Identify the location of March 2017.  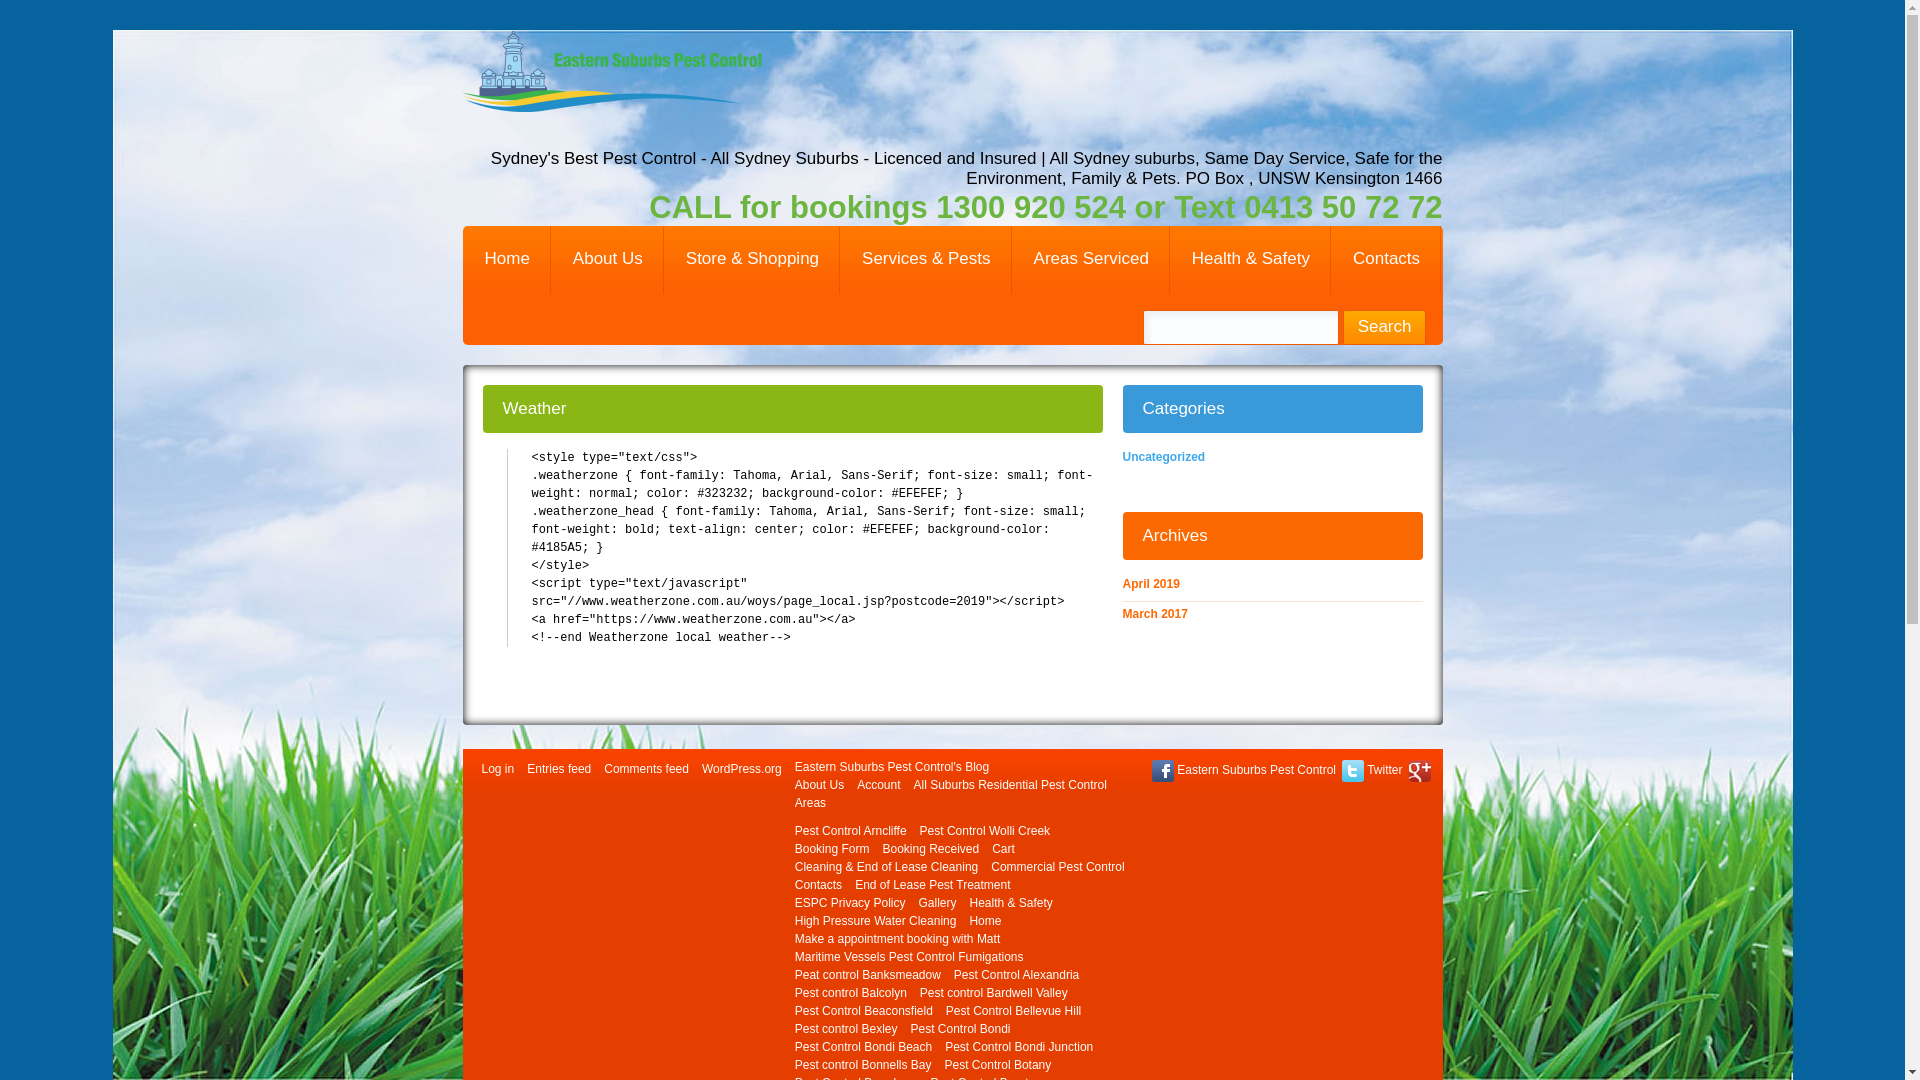
(1154, 614).